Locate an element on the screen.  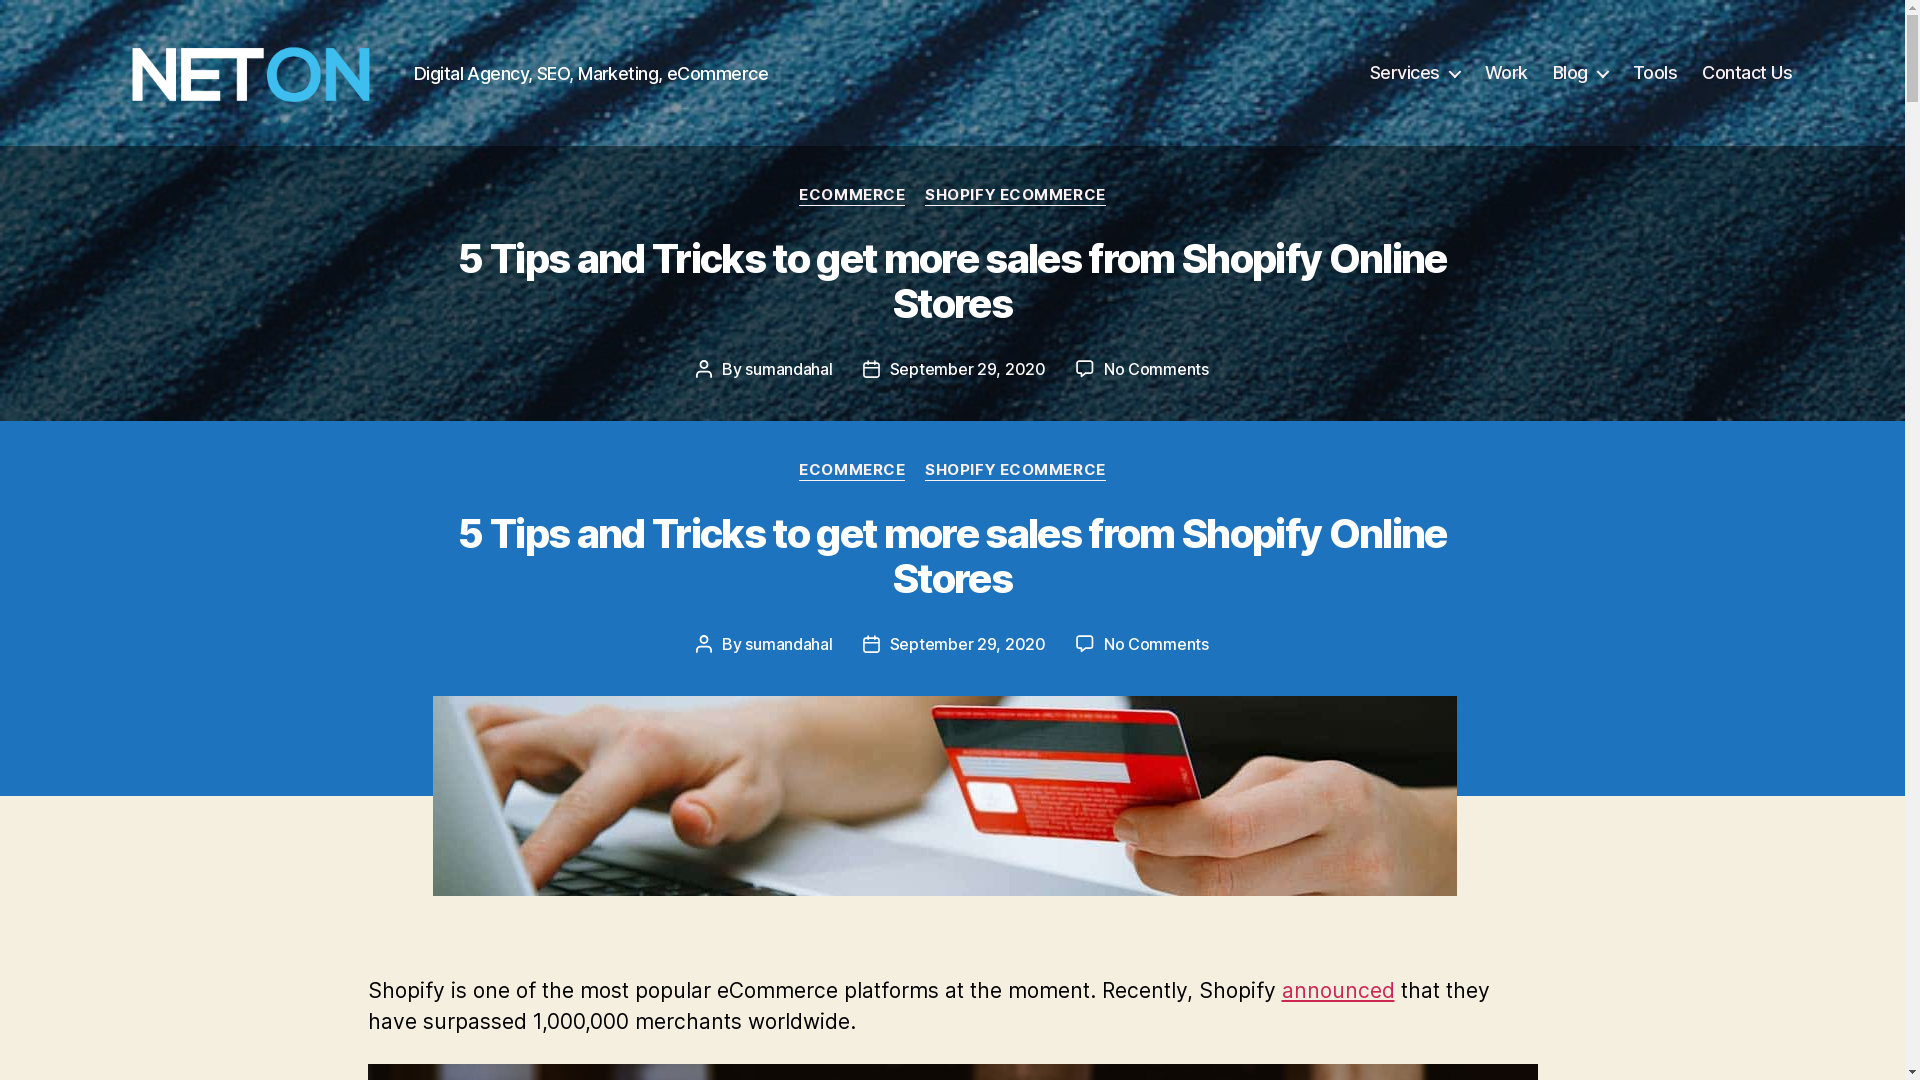
ECOMMERCE is located at coordinates (852, 471).